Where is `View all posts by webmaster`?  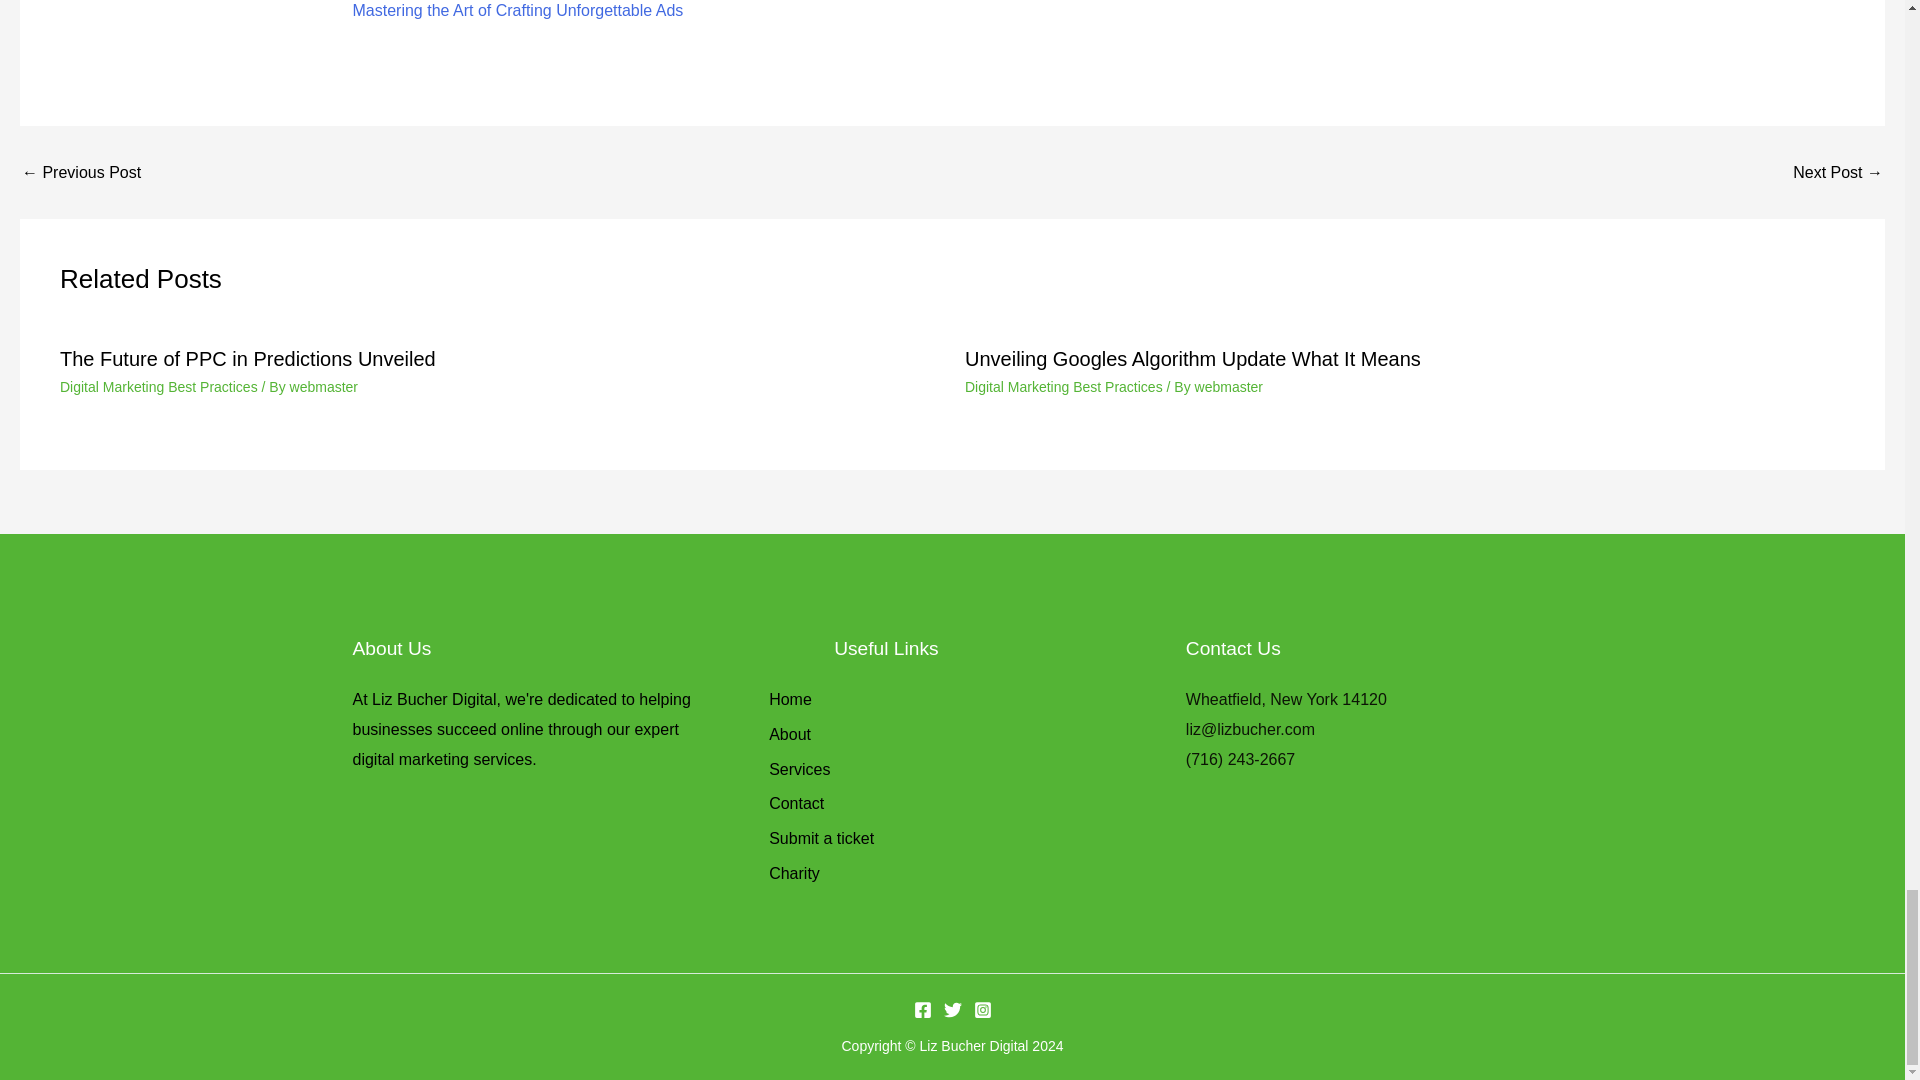
View all posts by webmaster is located at coordinates (323, 387).